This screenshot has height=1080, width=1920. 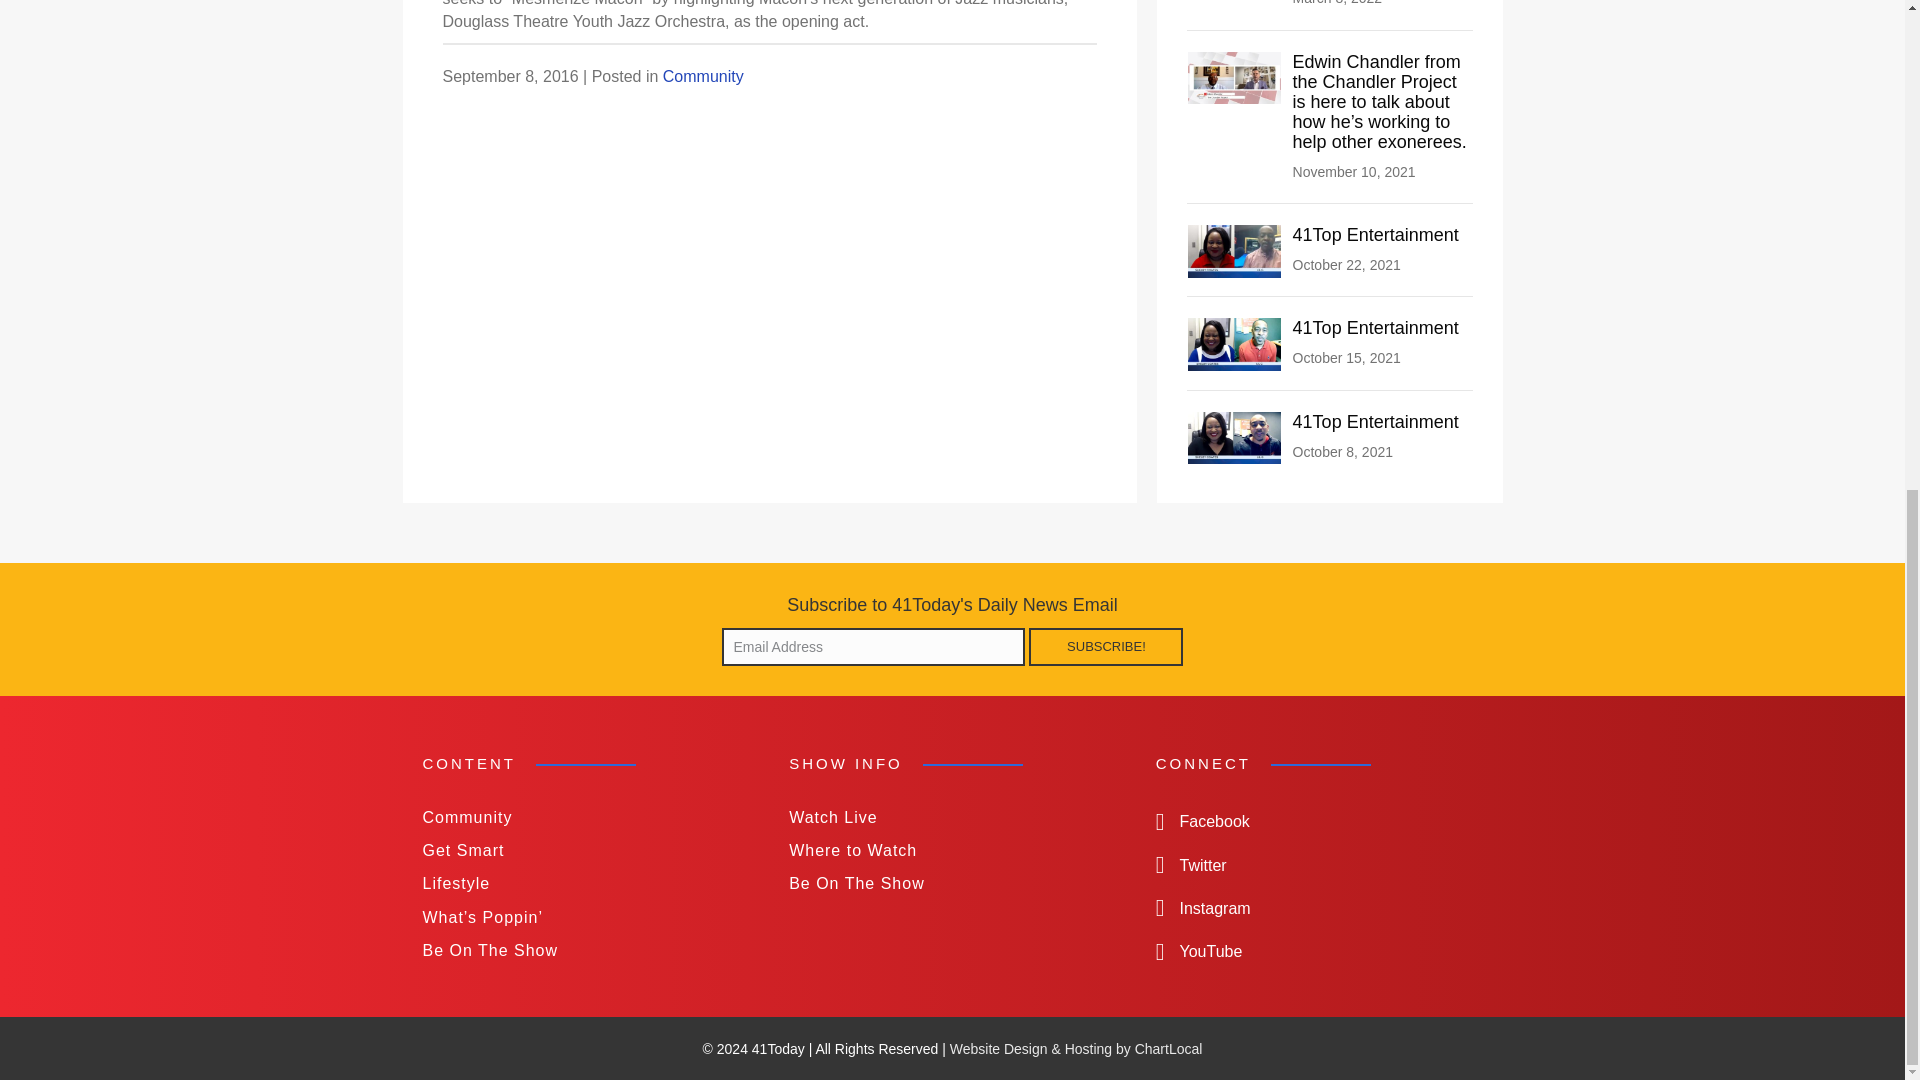 I want to click on Community, so click(x=703, y=76).